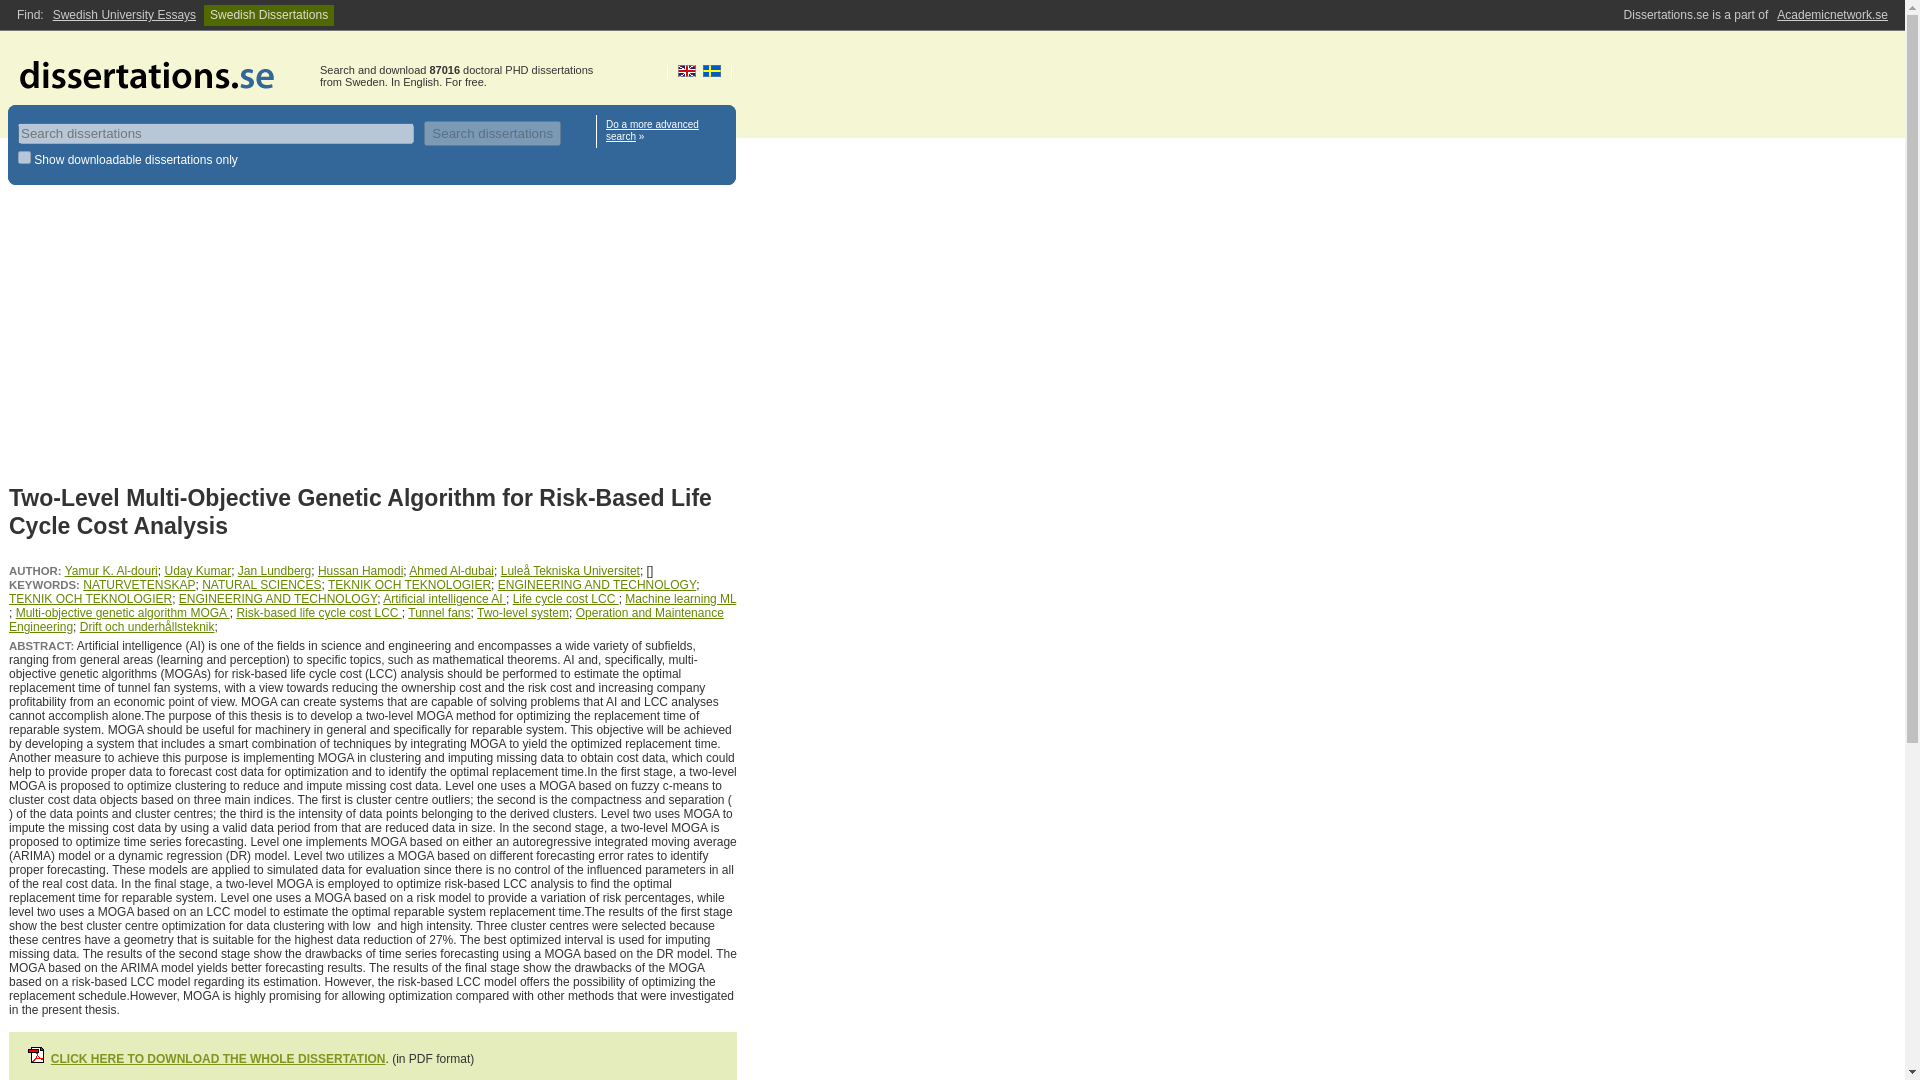 The image size is (1920, 1080). I want to click on Yamur K. Al-douri, so click(111, 570).